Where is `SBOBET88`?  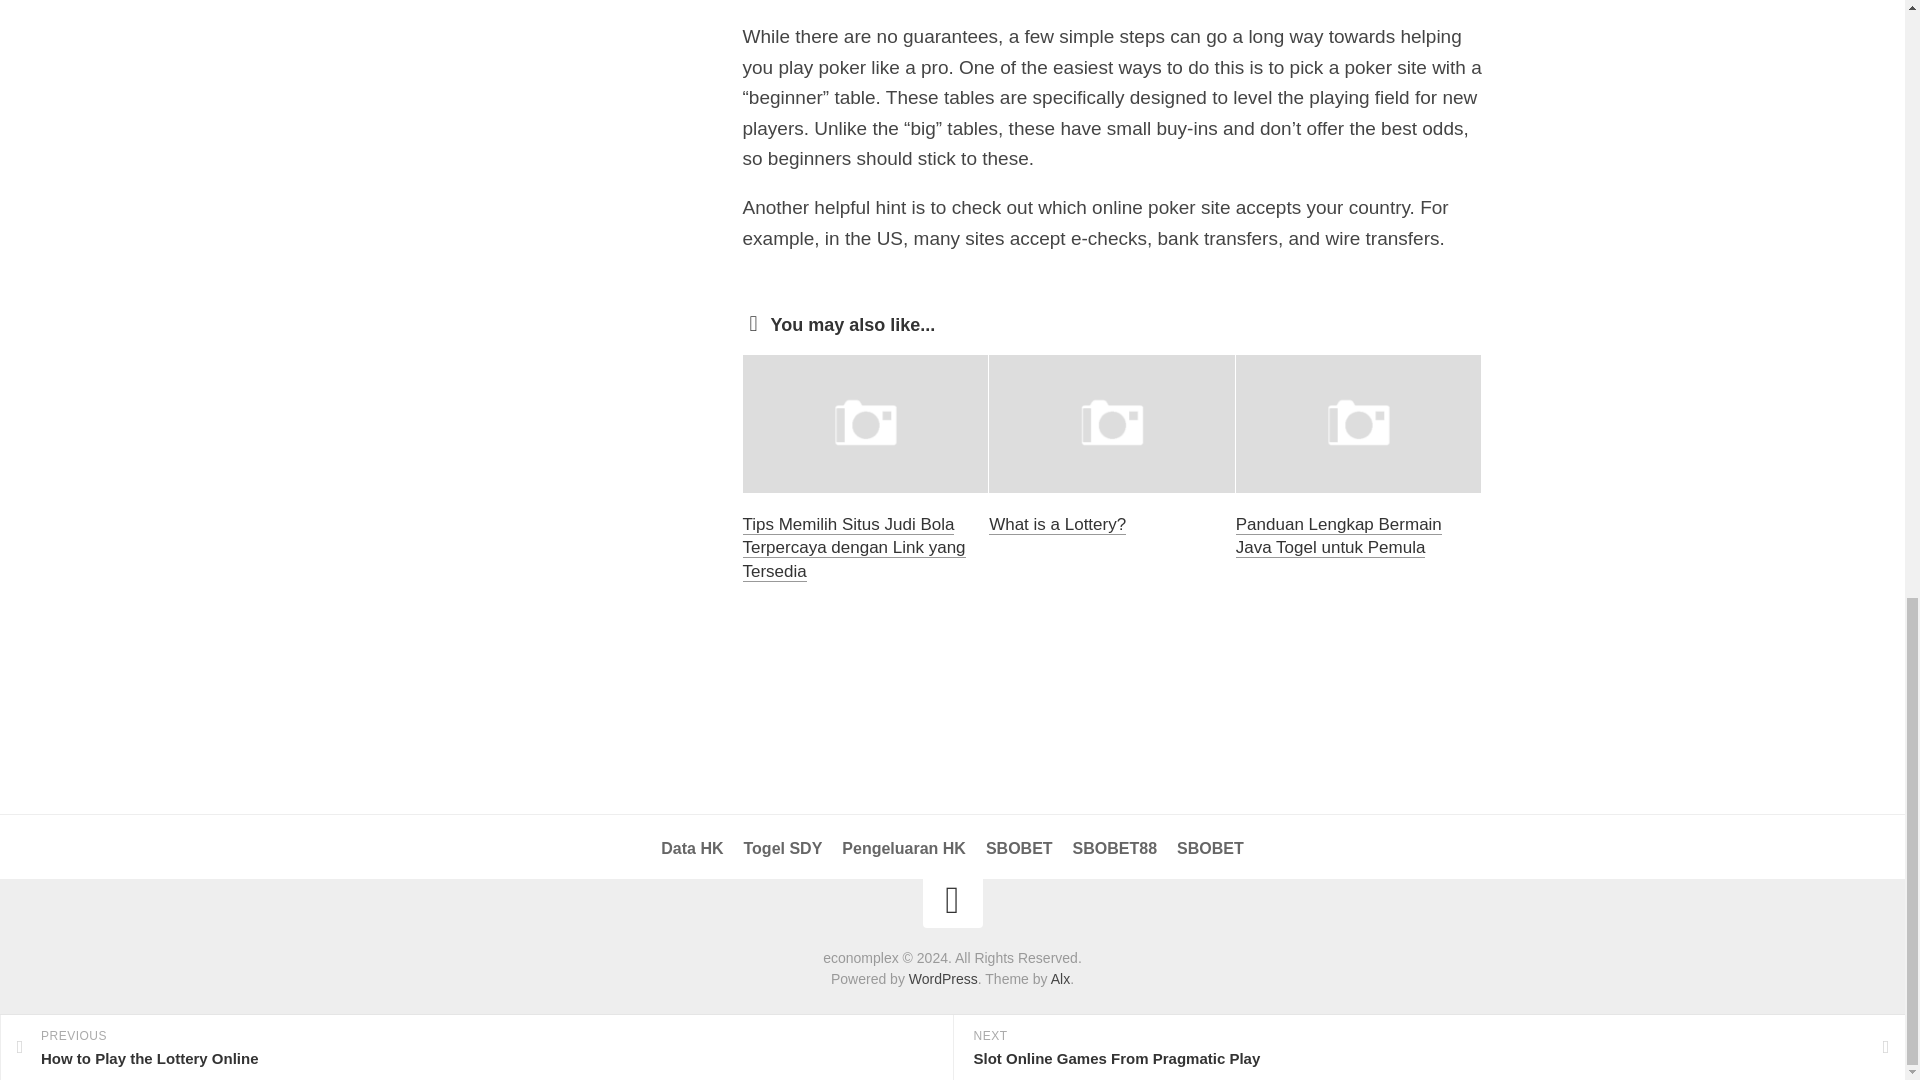 SBOBET88 is located at coordinates (1115, 848).